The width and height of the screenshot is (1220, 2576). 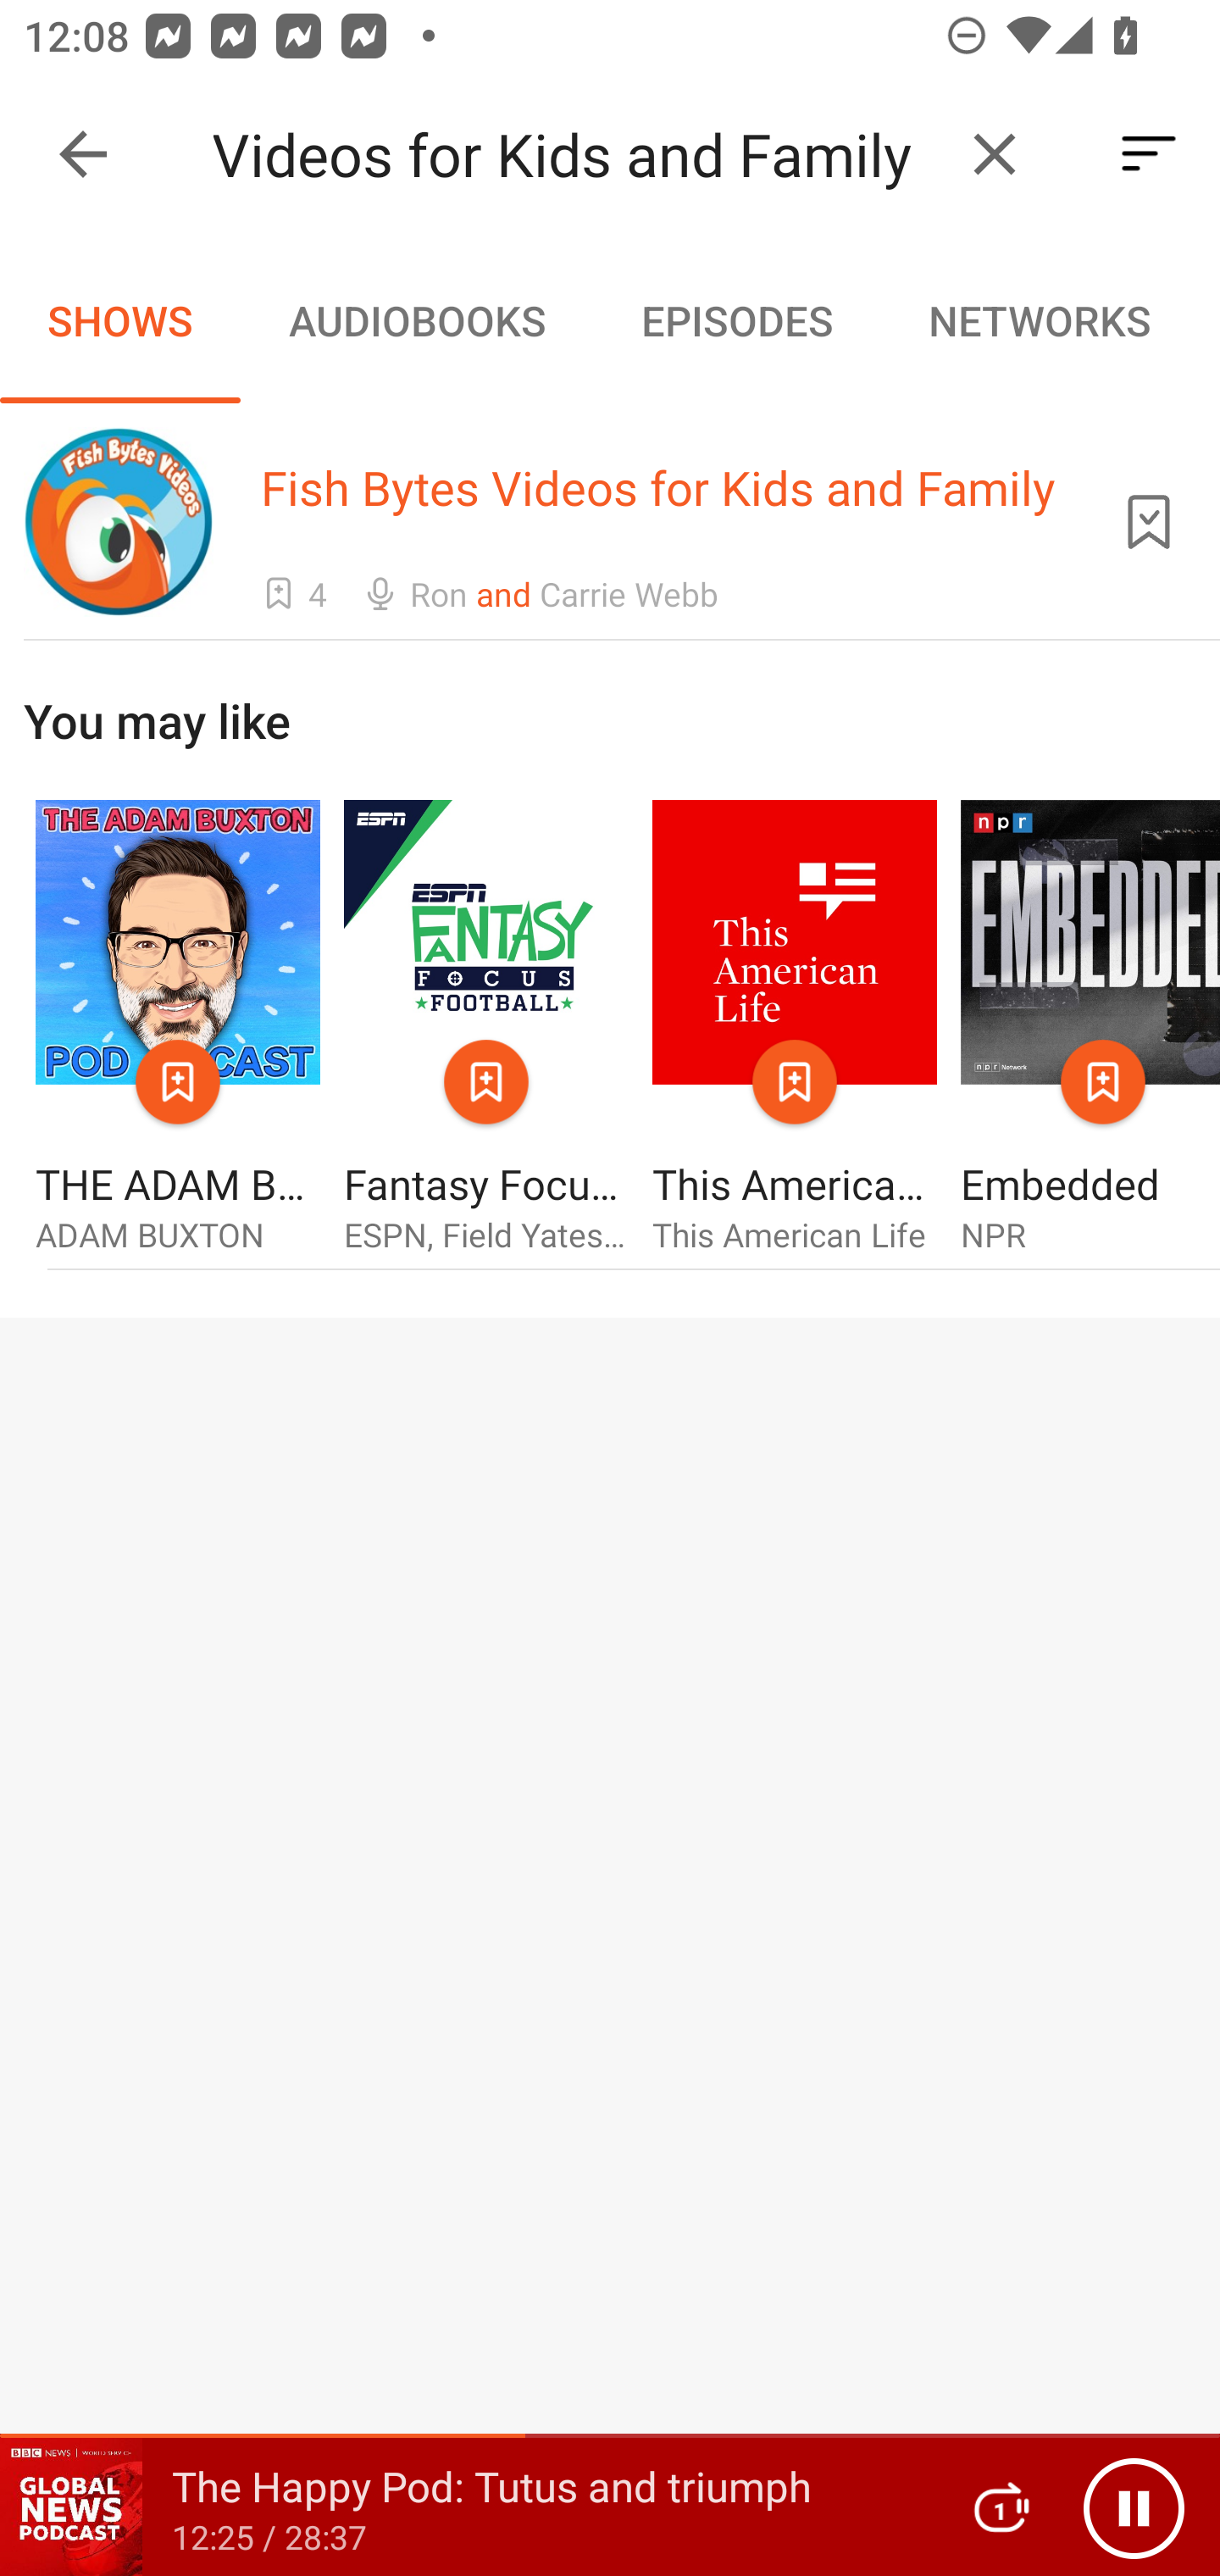 I want to click on Fish Bytes Videos for Kids and Family, so click(x=574, y=154).